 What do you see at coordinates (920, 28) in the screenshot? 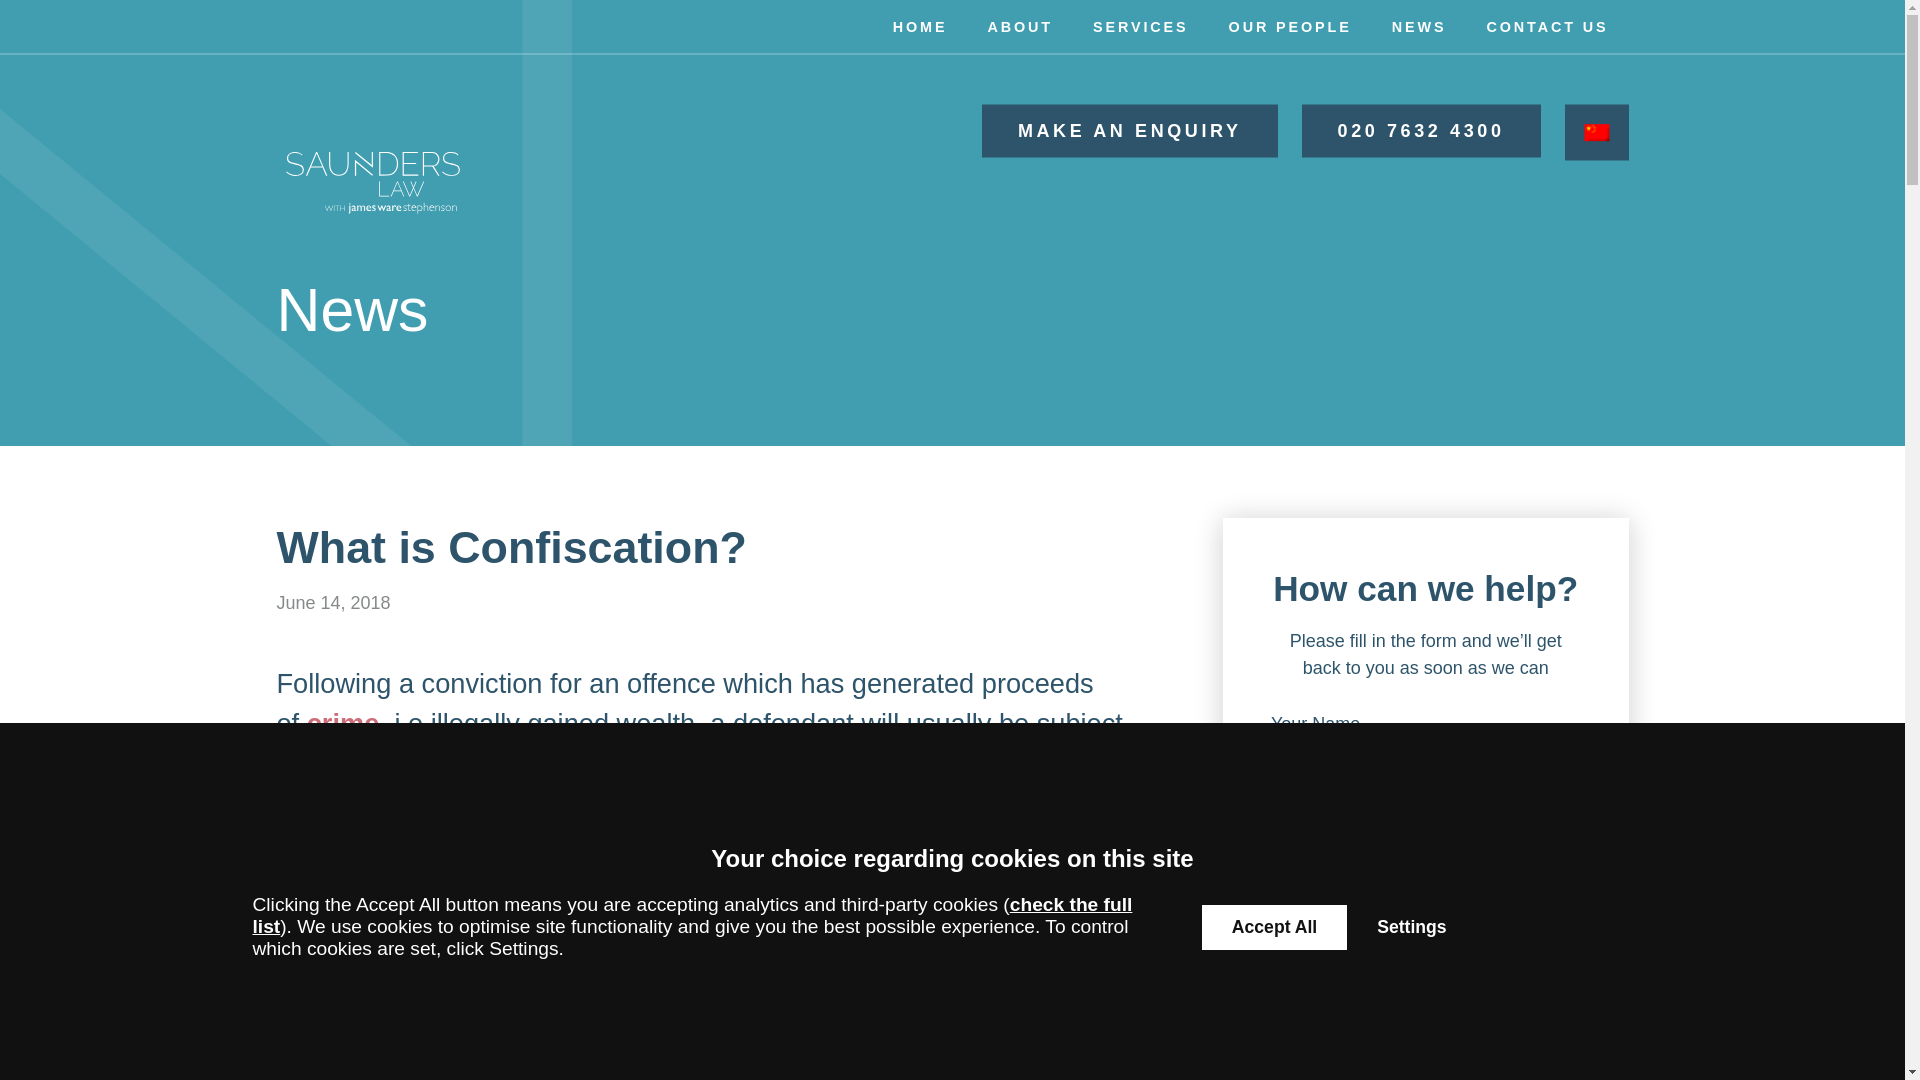
I see `HOME` at bounding box center [920, 28].